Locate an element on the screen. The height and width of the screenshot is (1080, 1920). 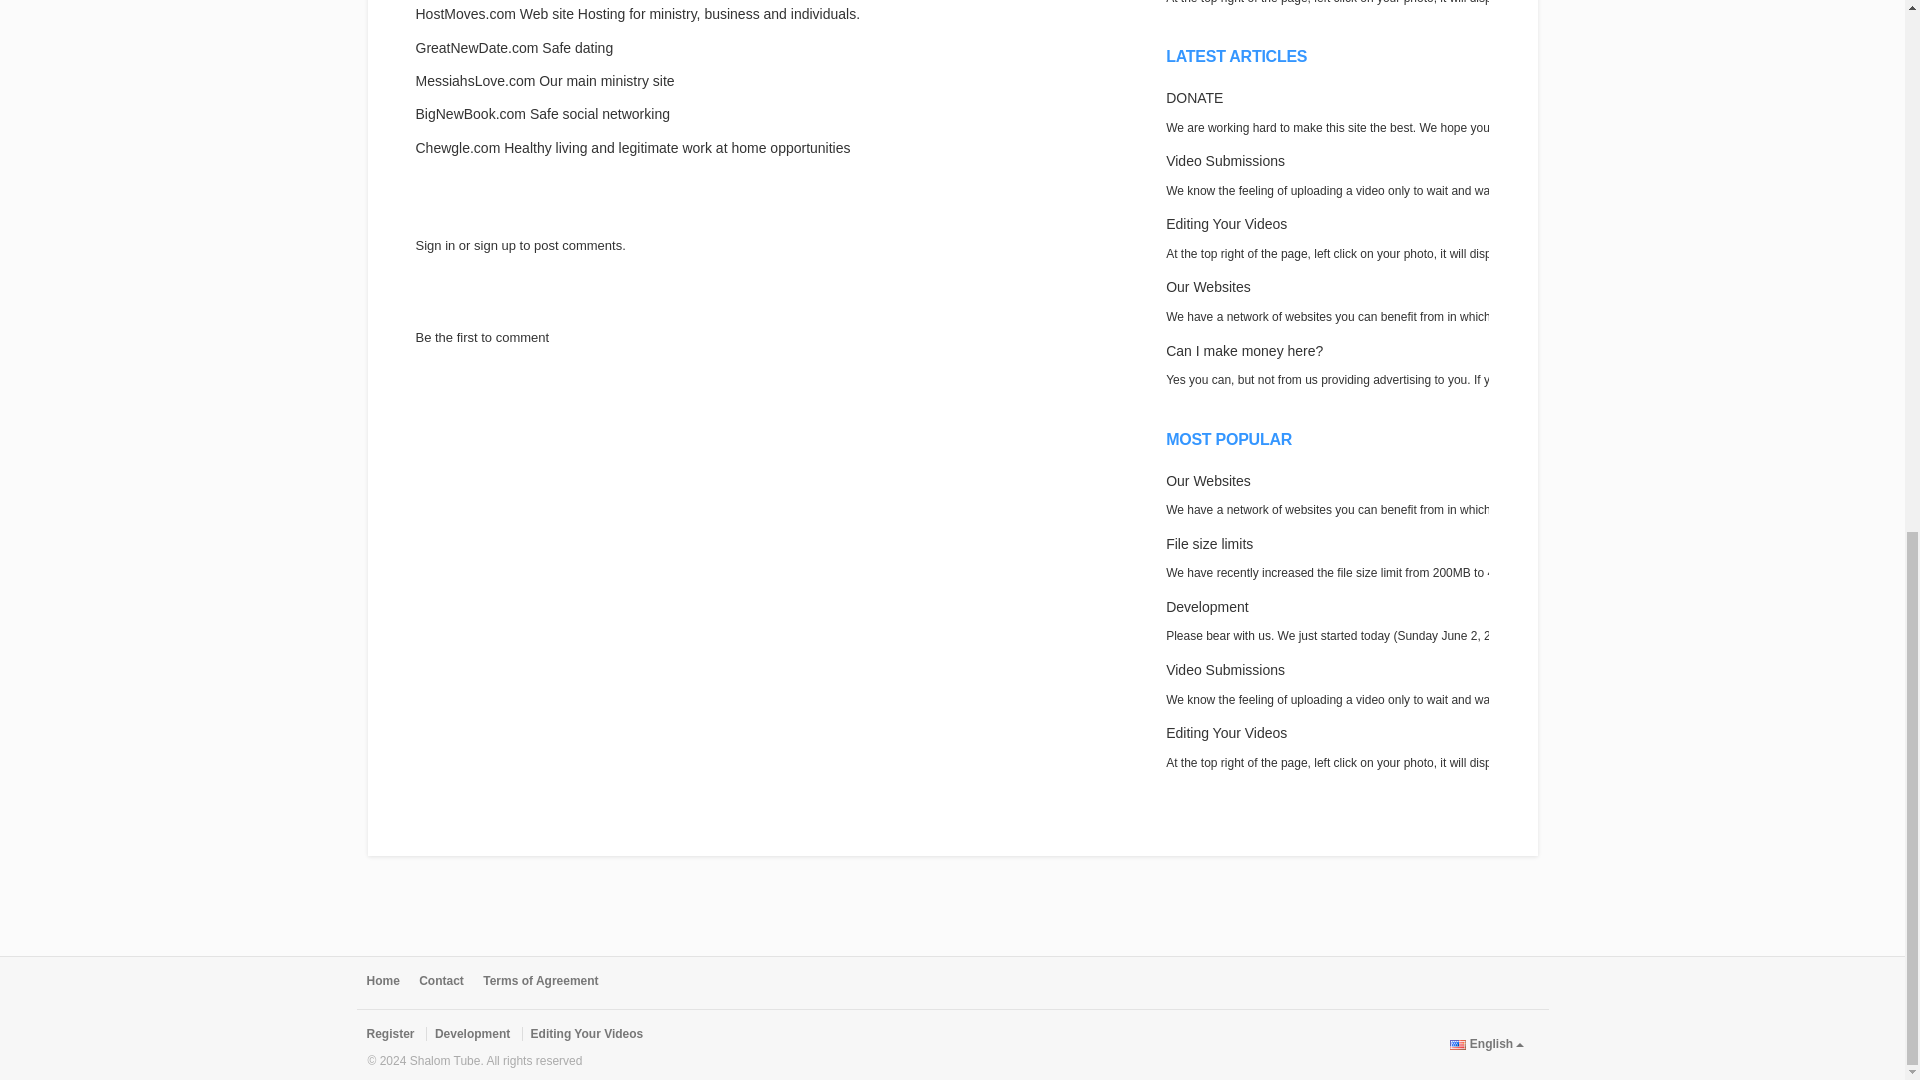
Our Websites is located at coordinates (1208, 481).